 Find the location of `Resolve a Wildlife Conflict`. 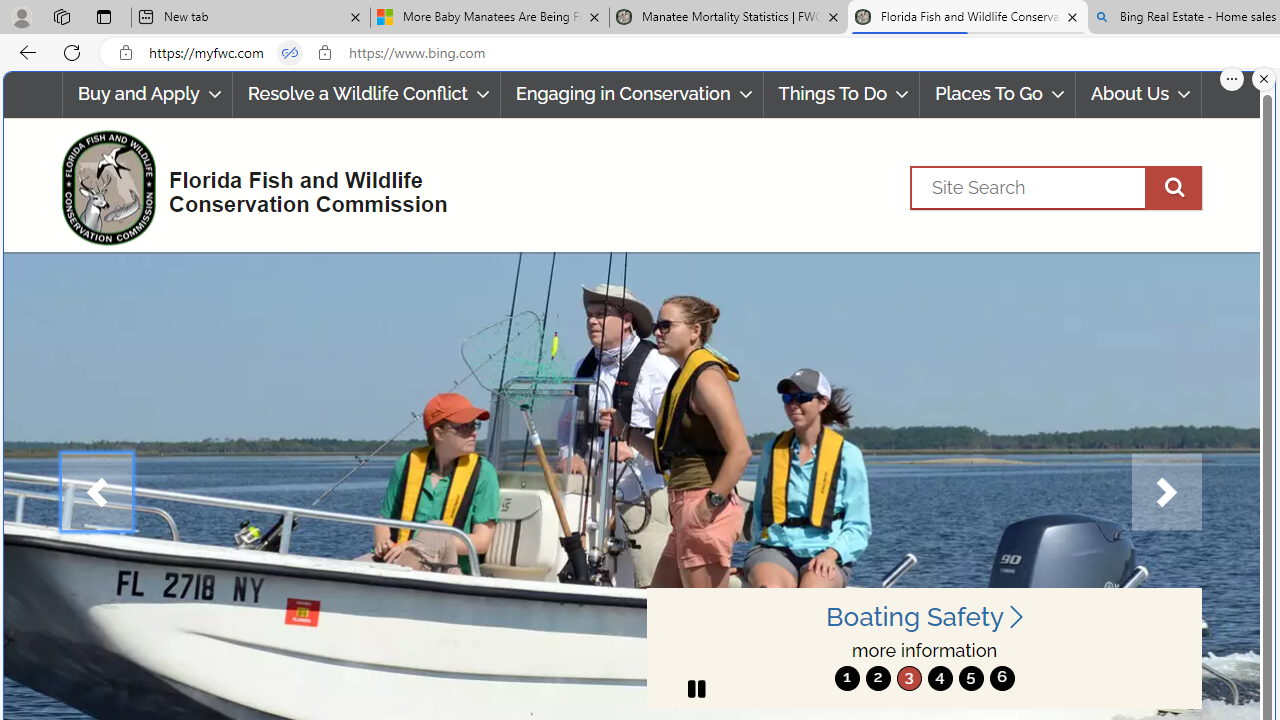

Resolve a Wildlife Conflict is located at coordinates (366, 94).